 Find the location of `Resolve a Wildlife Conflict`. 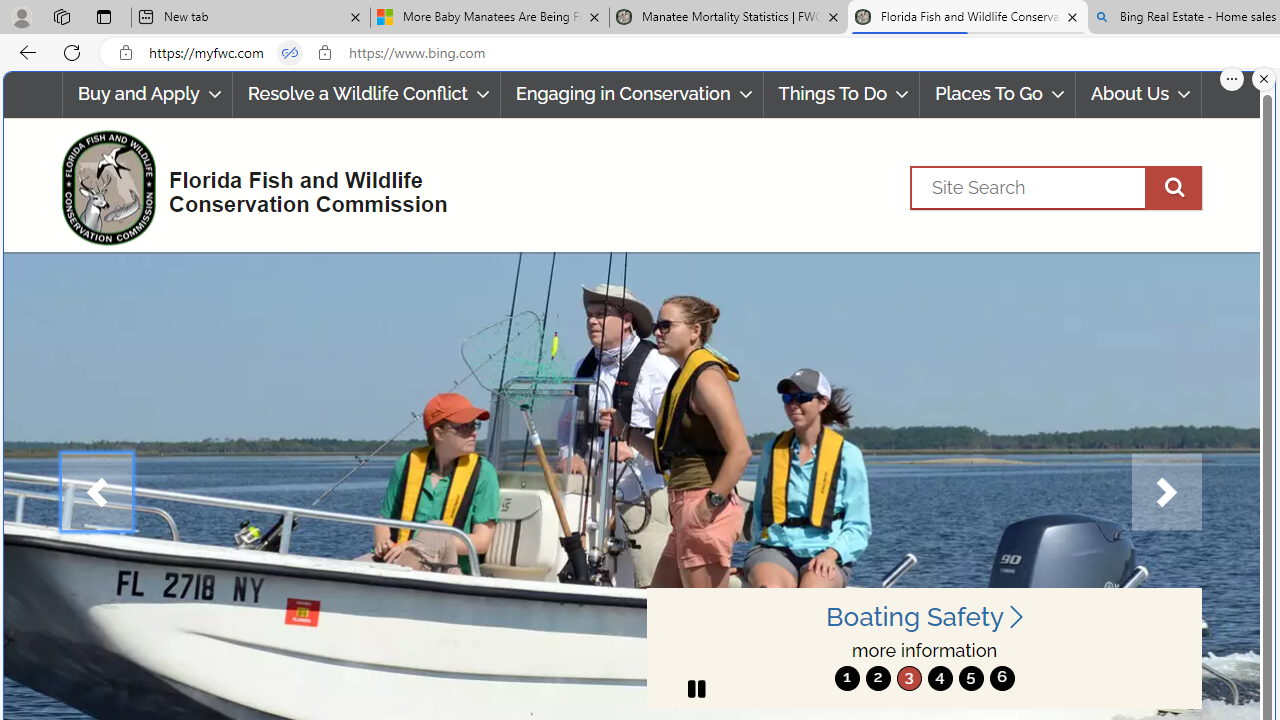

Resolve a Wildlife Conflict is located at coordinates (366, 94).